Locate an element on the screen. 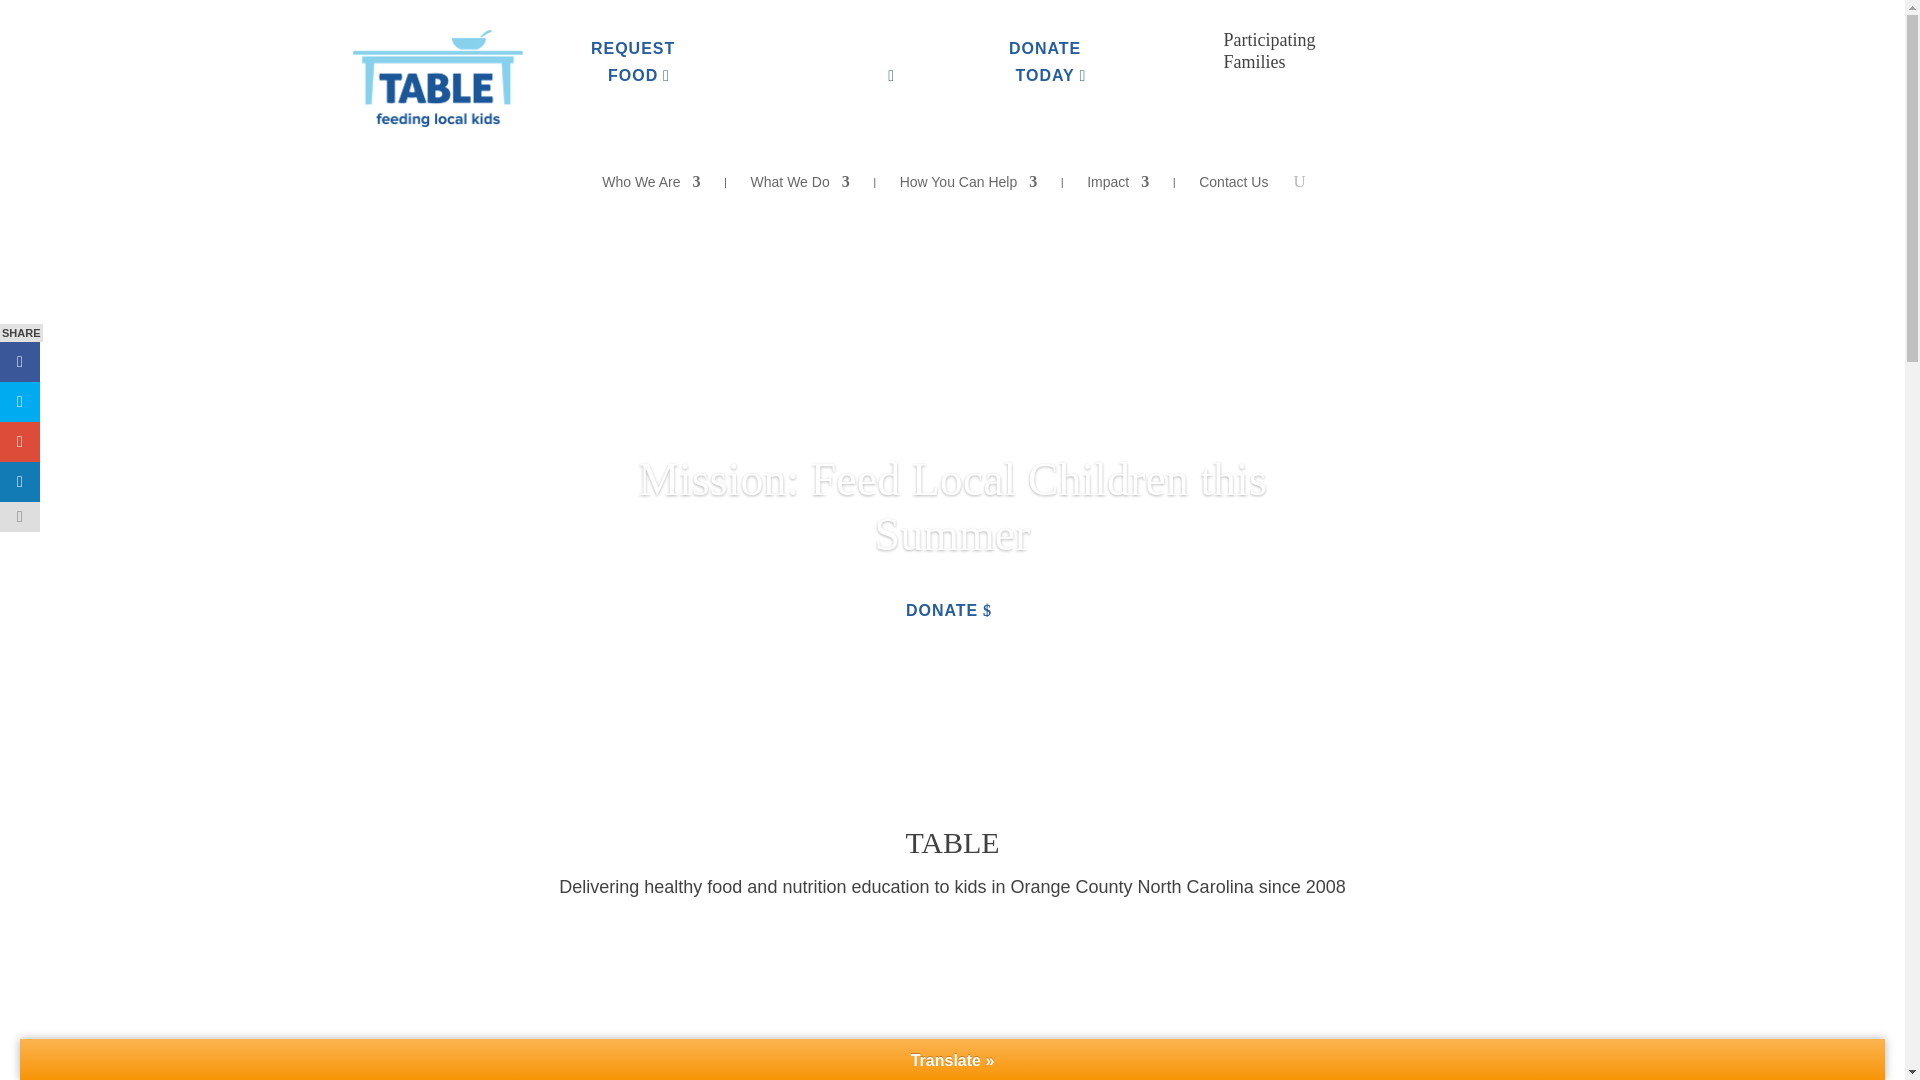 The height and width of the screenshot is (1080, 1920). How You Can Help is located at coordinates (969, 185).